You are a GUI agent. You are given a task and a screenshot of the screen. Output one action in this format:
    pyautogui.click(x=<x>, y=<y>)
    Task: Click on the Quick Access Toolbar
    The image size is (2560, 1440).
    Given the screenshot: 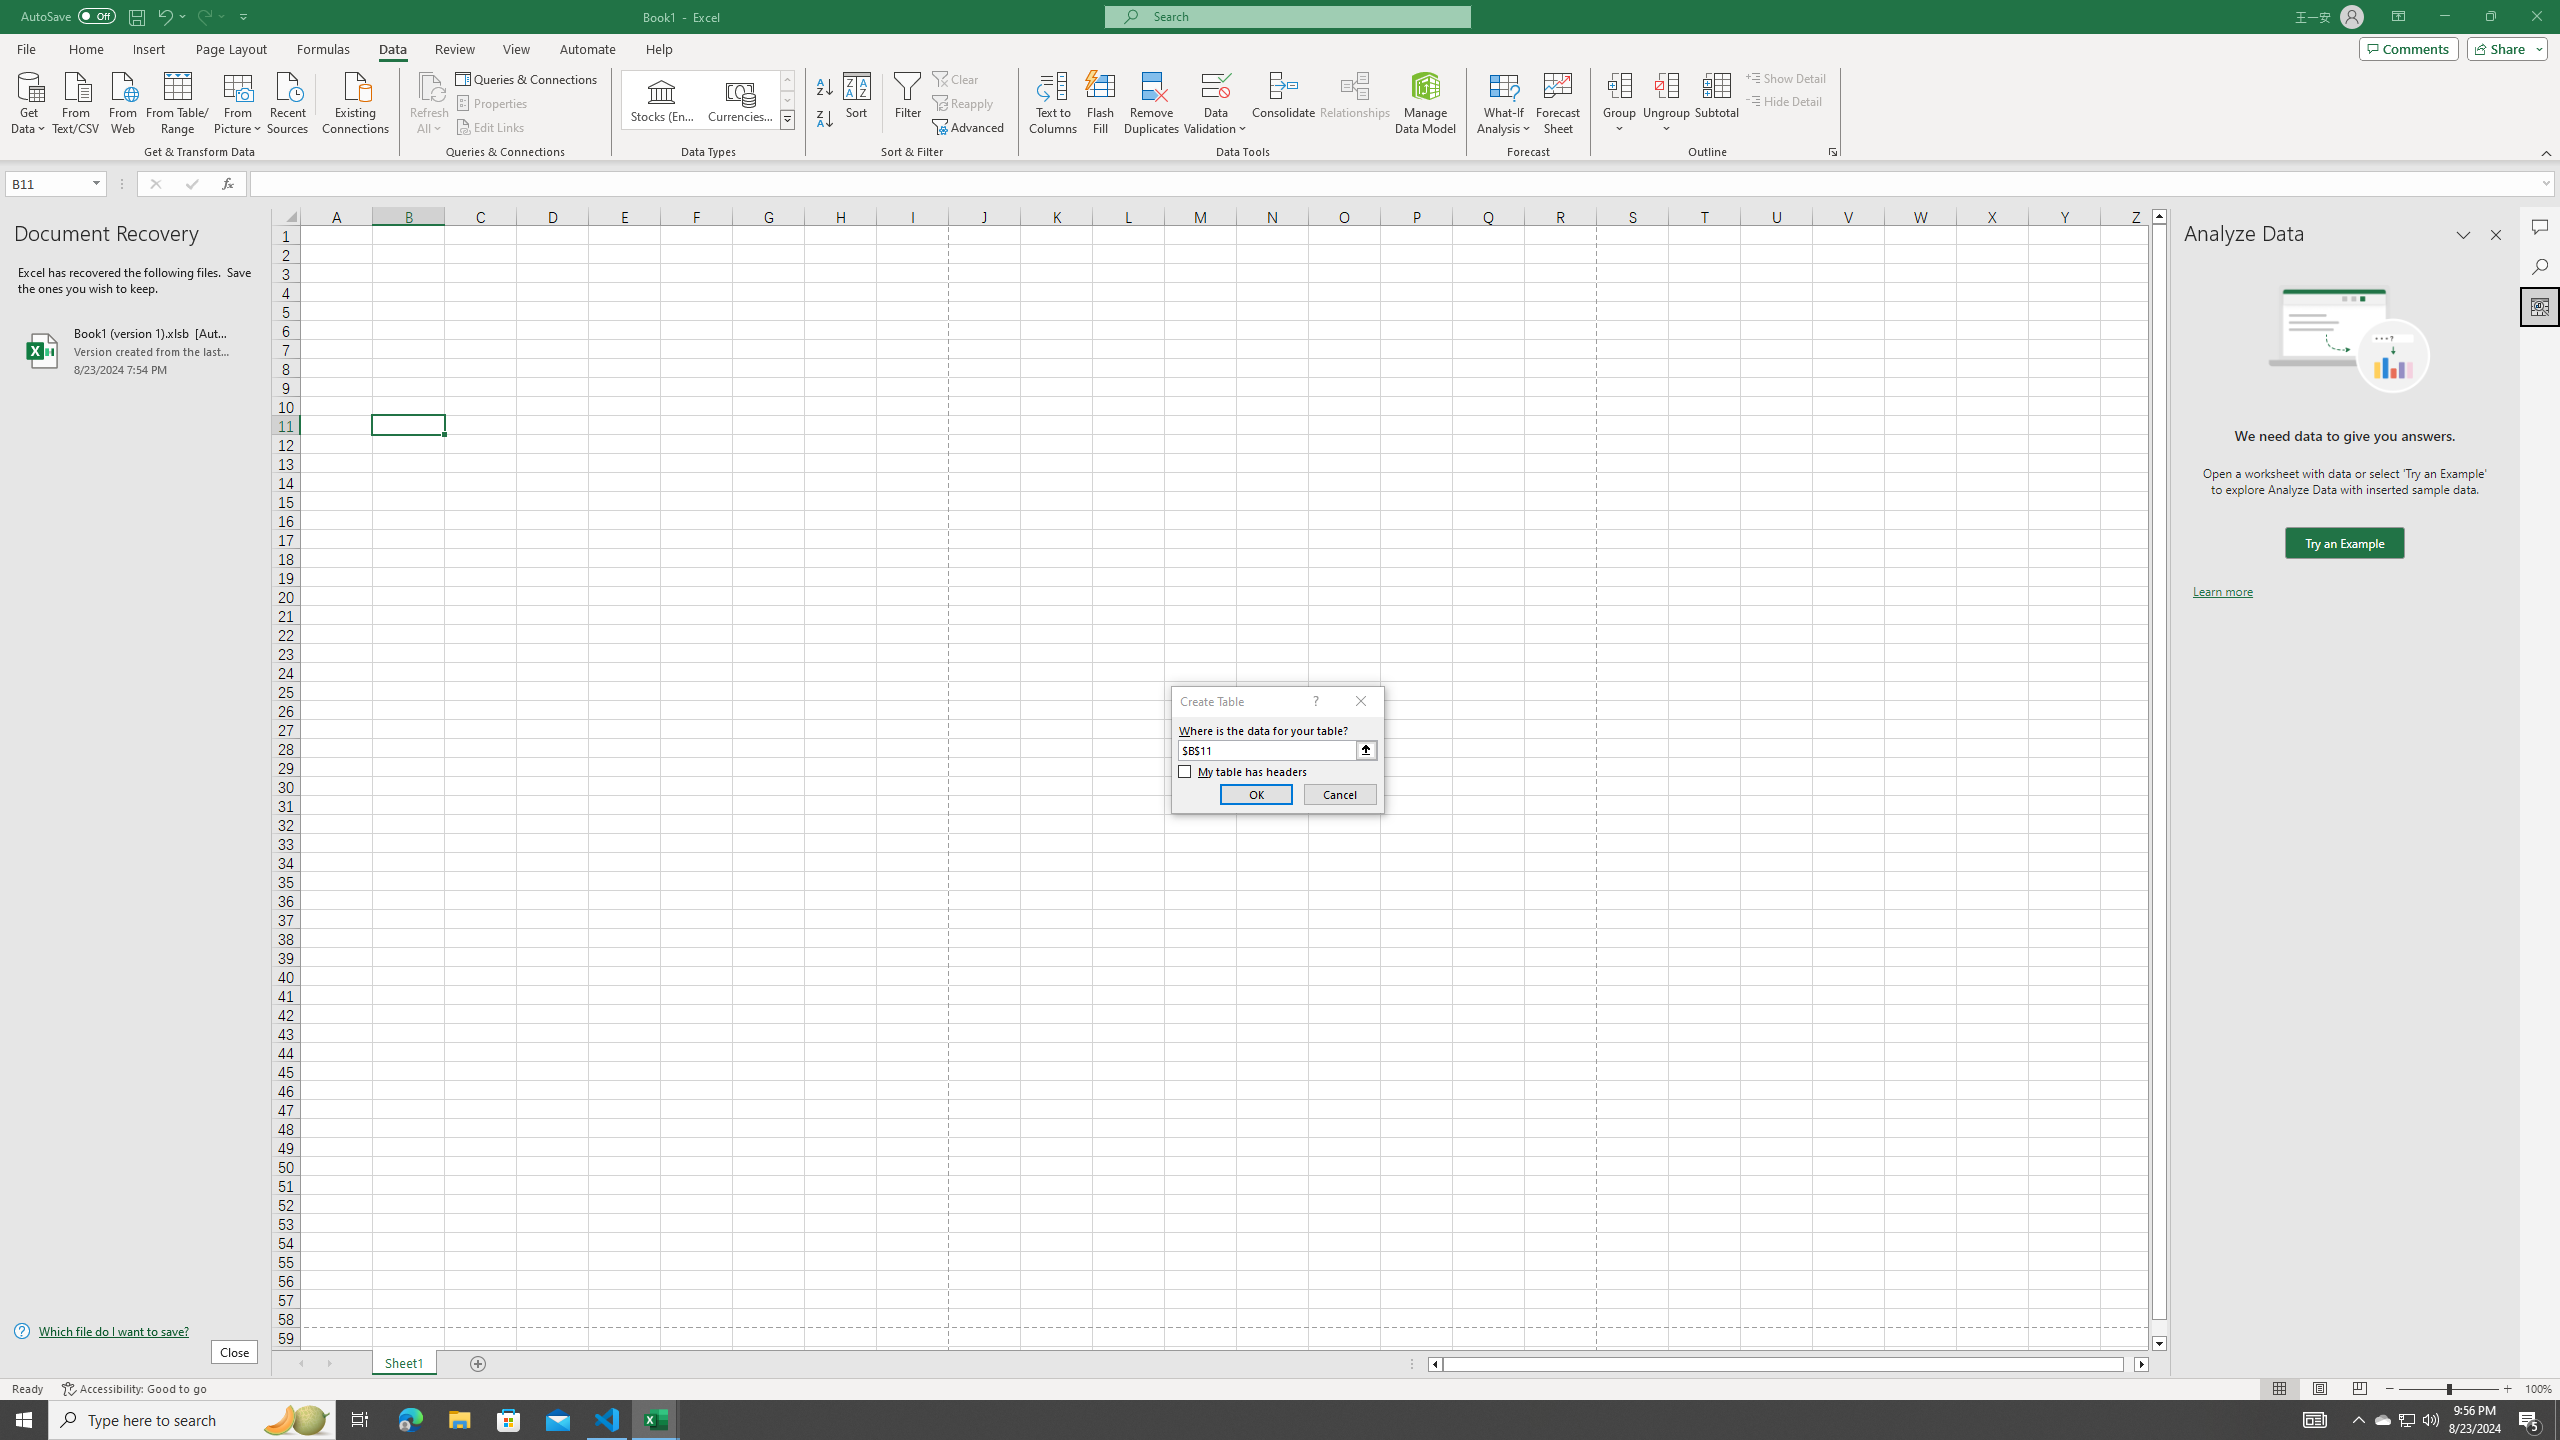 What is the action you would take?
    pyautogui.click(x=136, y=17)
    